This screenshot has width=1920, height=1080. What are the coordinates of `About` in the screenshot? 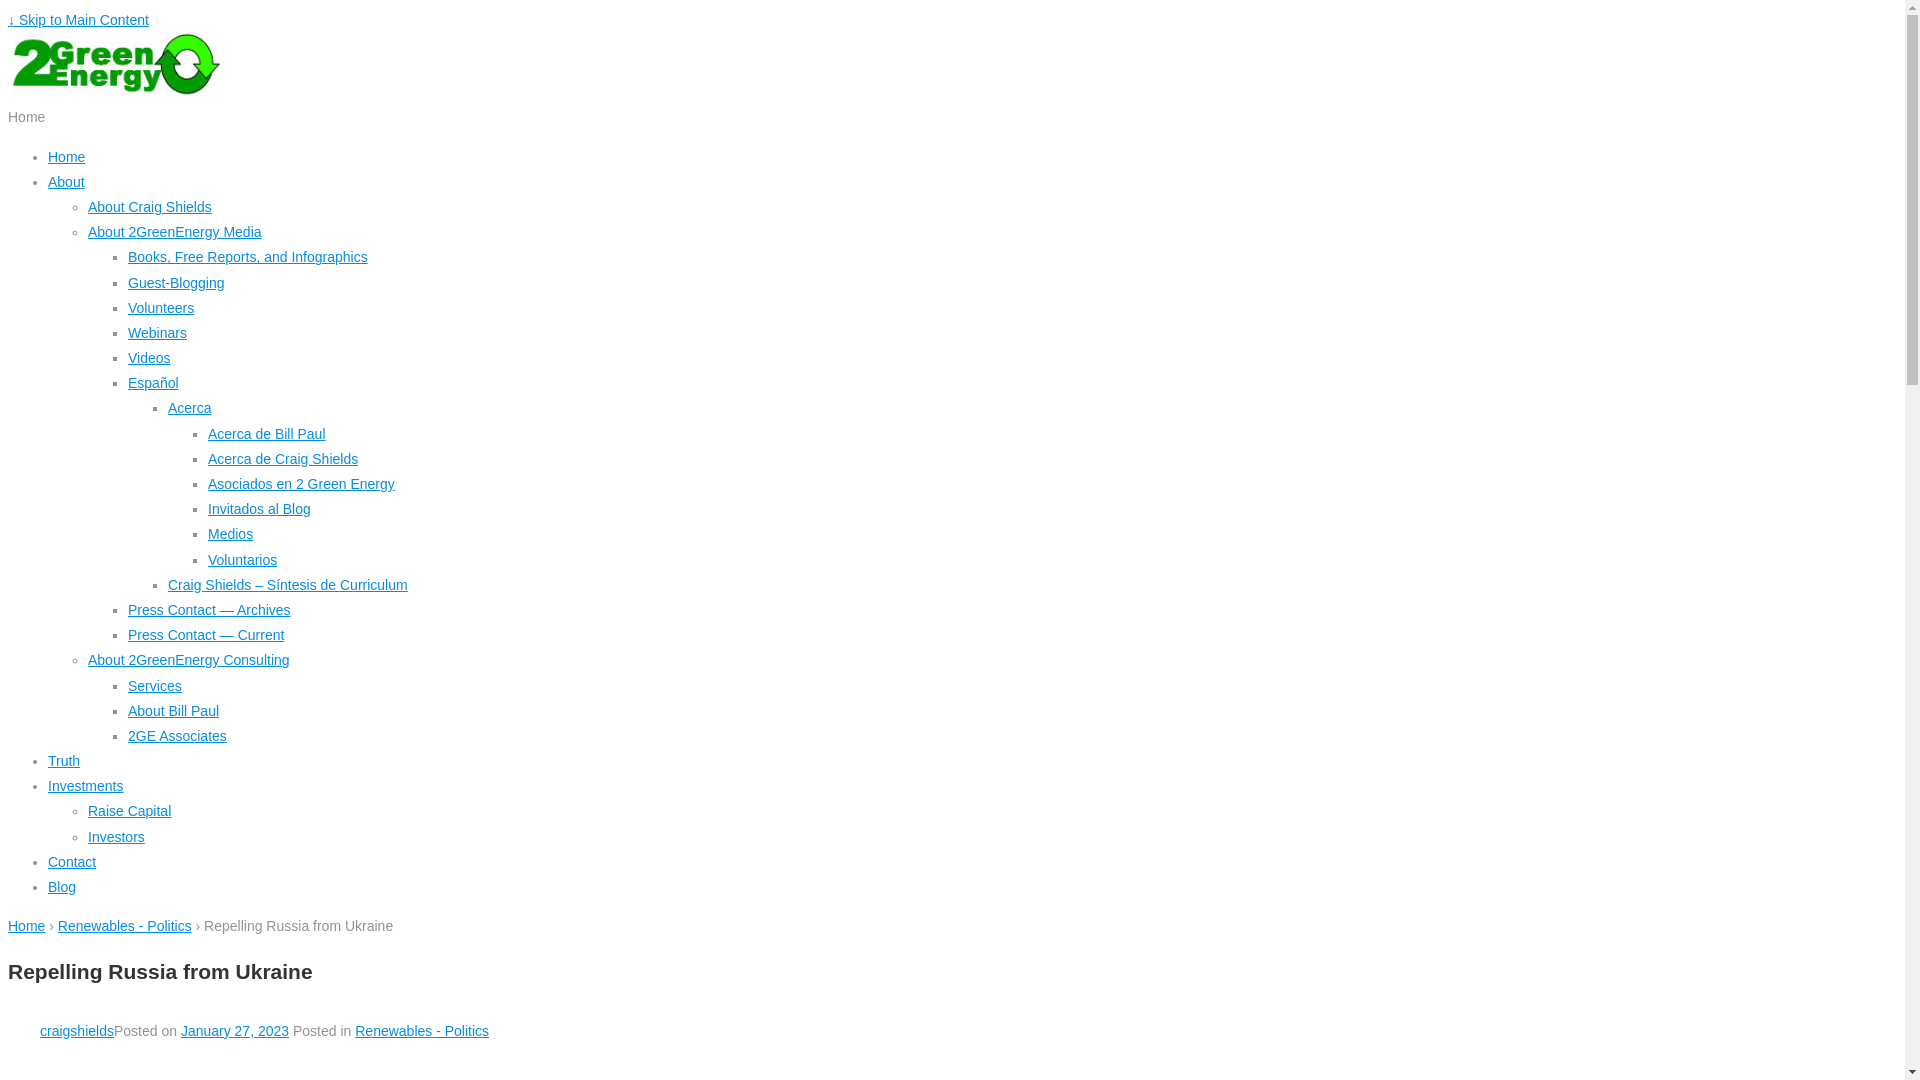 It's located at (66, 182).